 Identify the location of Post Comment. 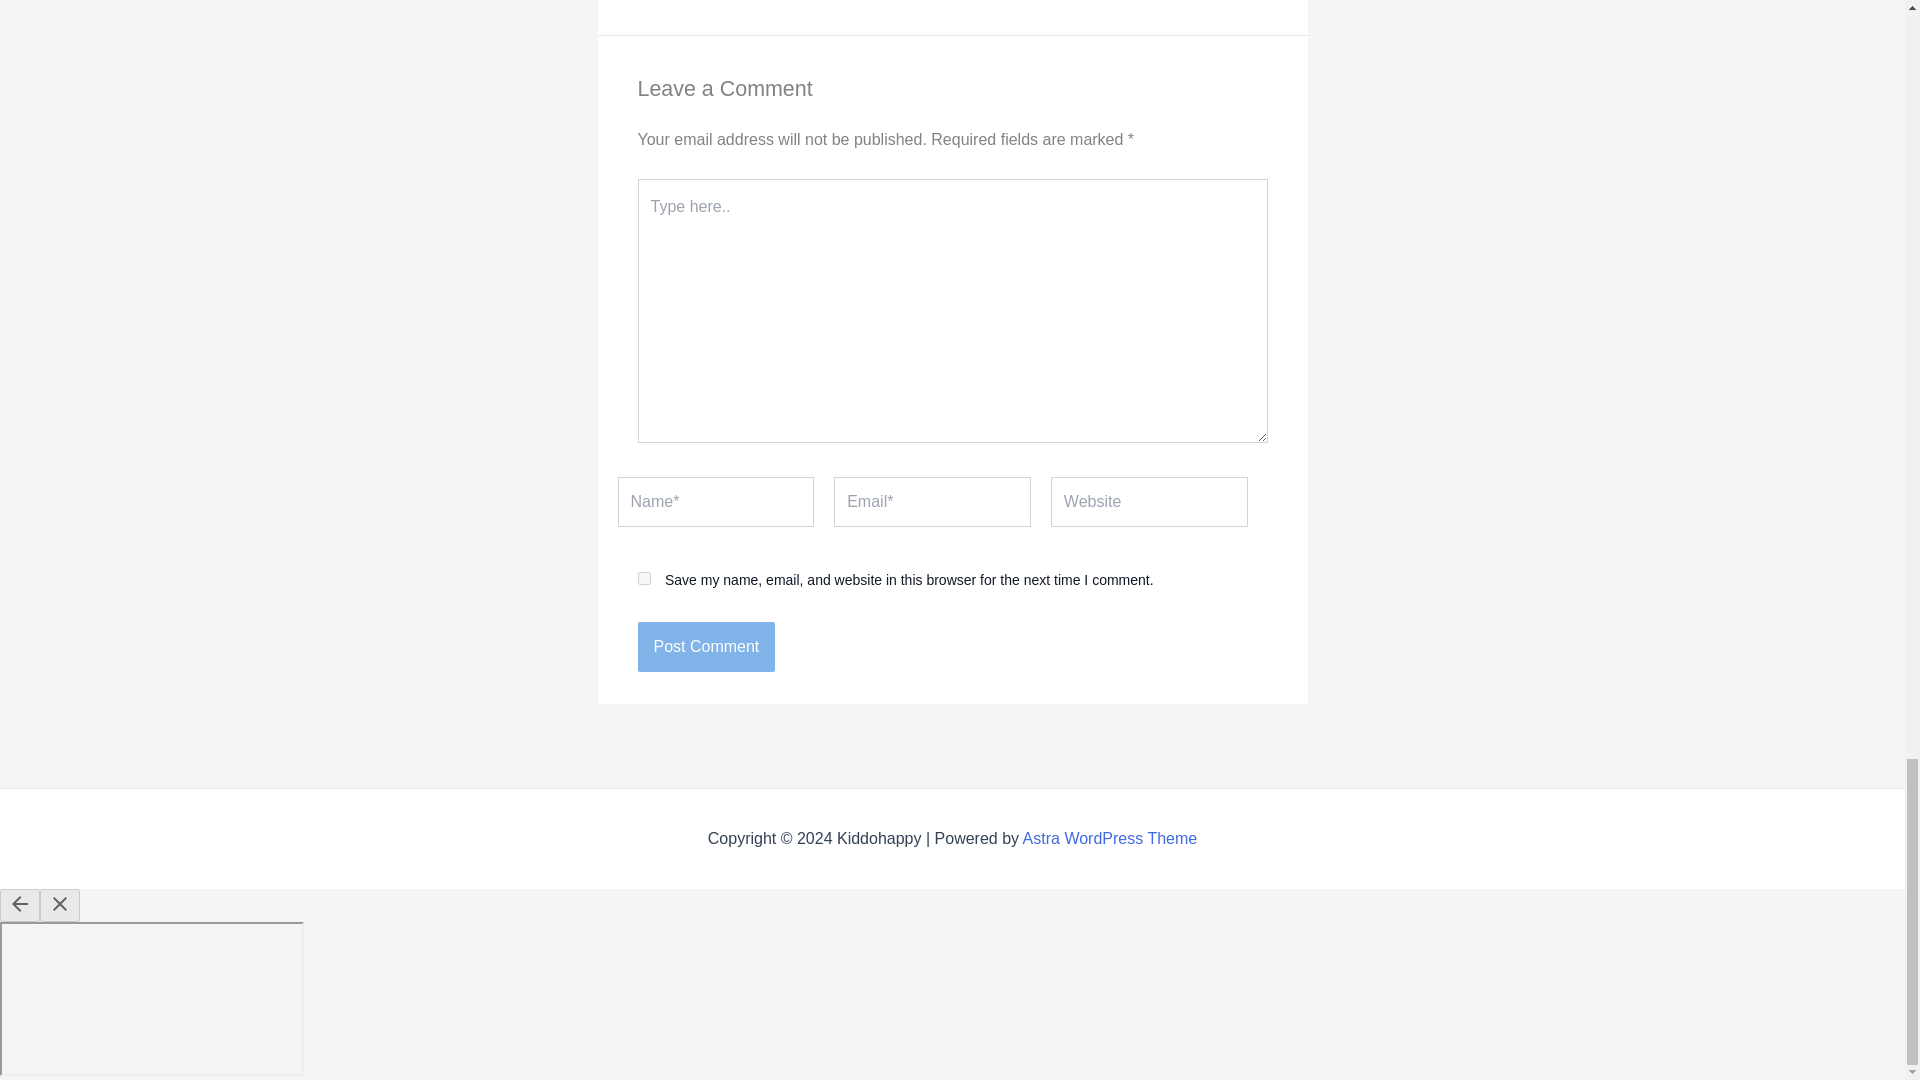
(706, 646).